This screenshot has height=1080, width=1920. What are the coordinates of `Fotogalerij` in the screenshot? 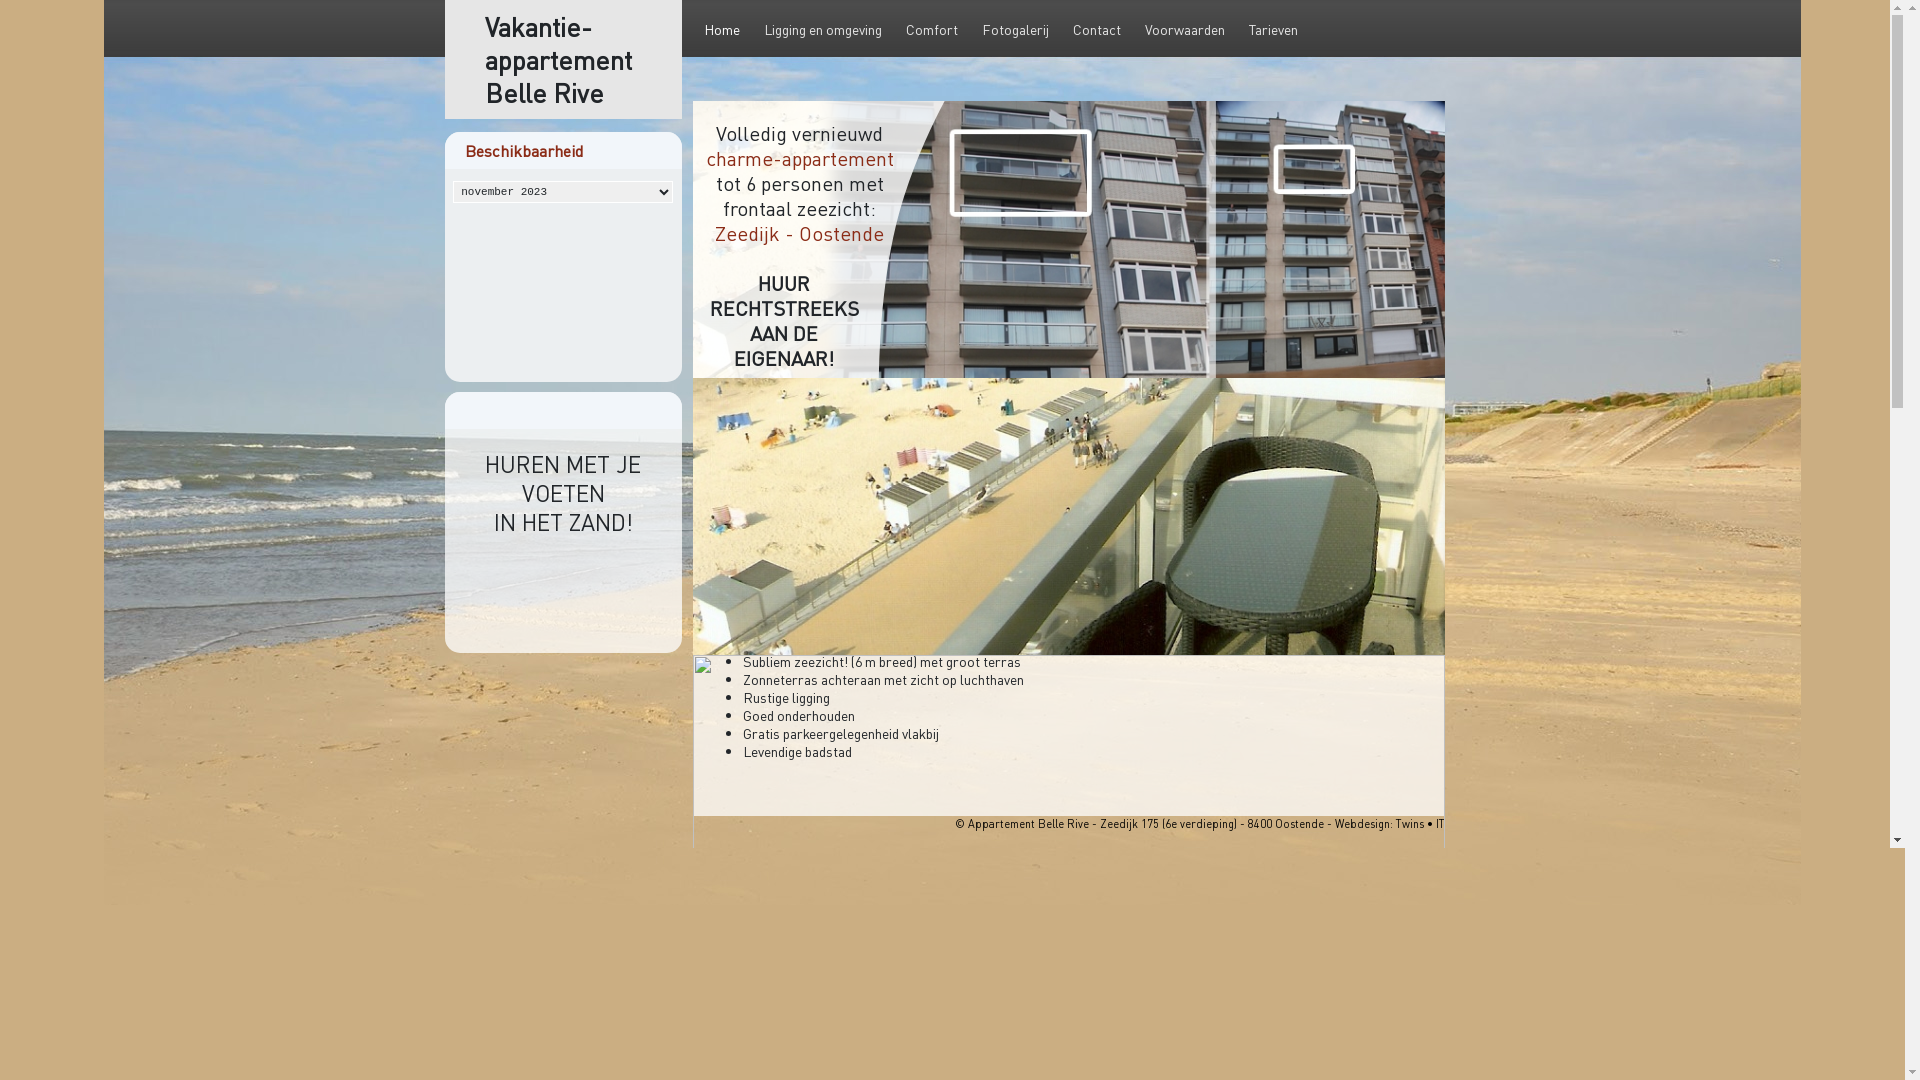 It's located at (1016, 30).